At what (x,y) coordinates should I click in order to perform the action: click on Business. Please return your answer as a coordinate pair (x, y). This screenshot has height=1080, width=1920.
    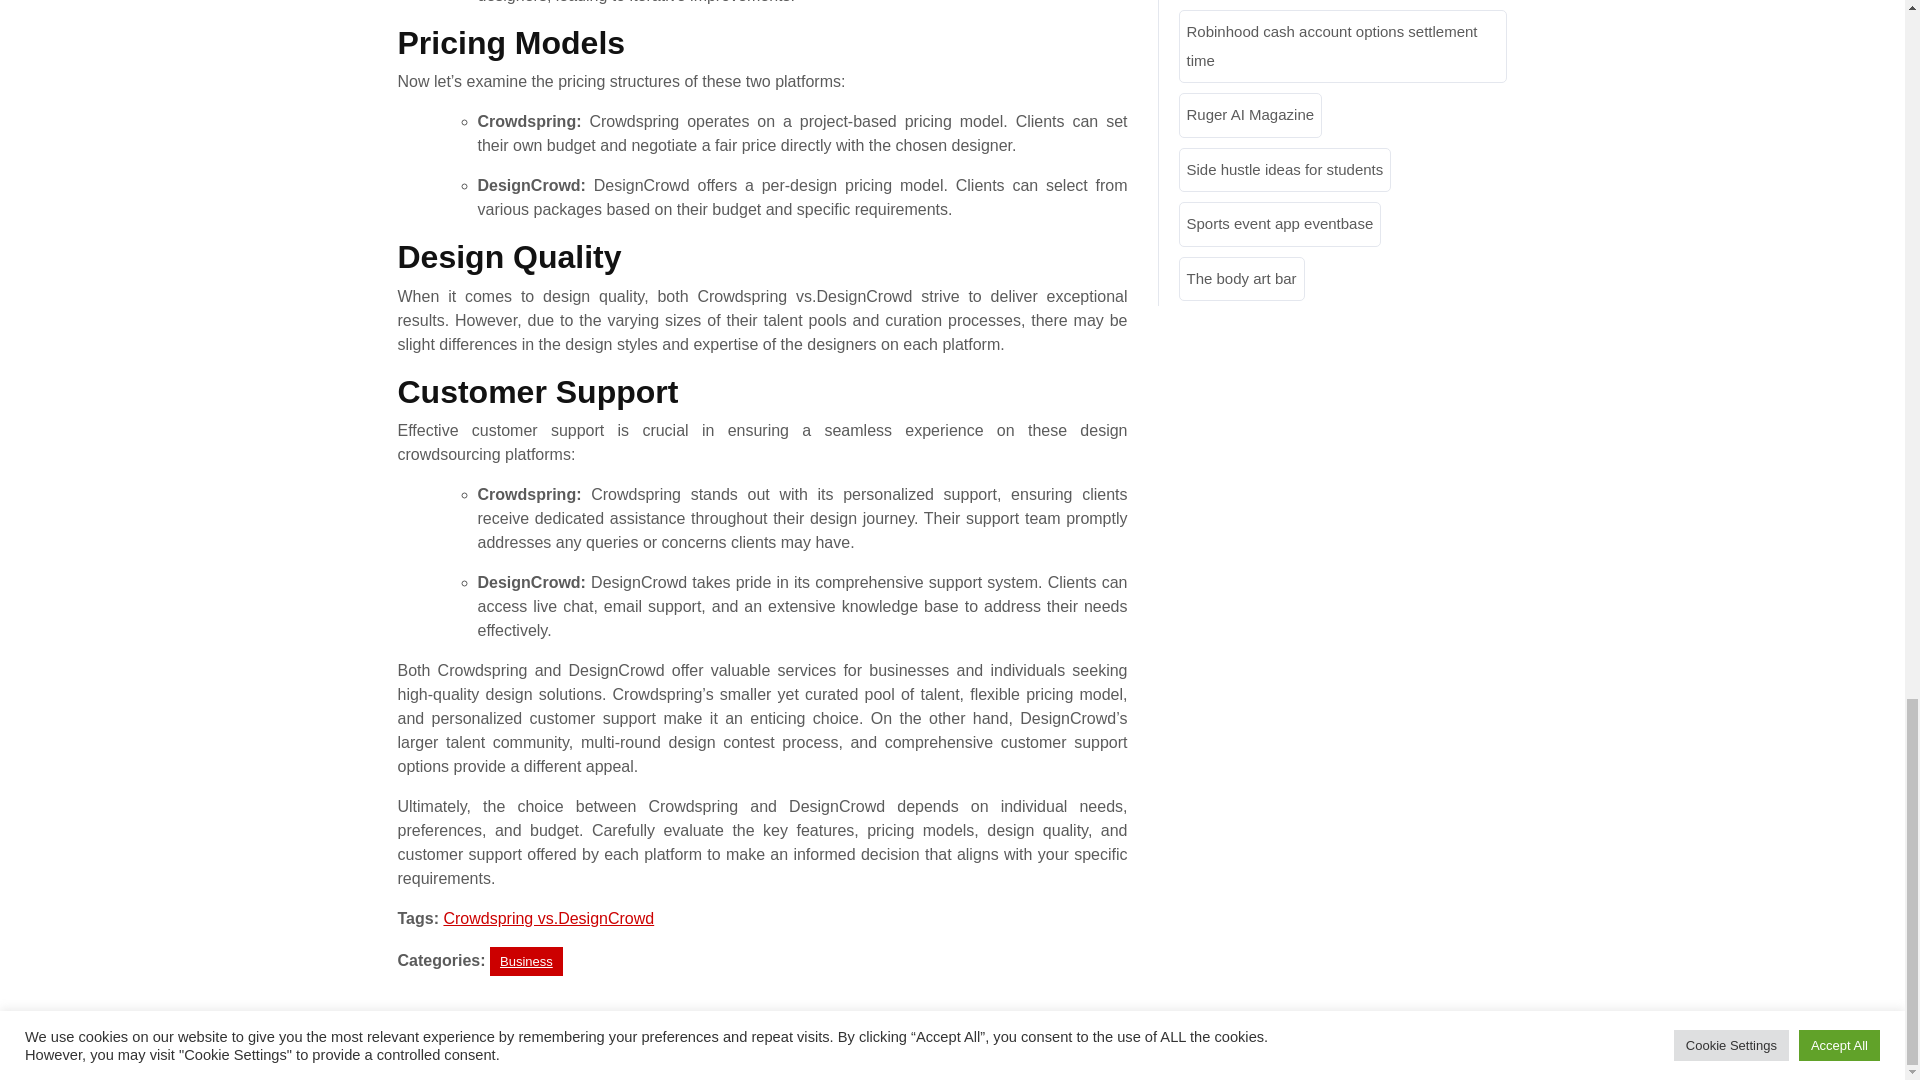
    Looking at the image, I should click on (526, 962).